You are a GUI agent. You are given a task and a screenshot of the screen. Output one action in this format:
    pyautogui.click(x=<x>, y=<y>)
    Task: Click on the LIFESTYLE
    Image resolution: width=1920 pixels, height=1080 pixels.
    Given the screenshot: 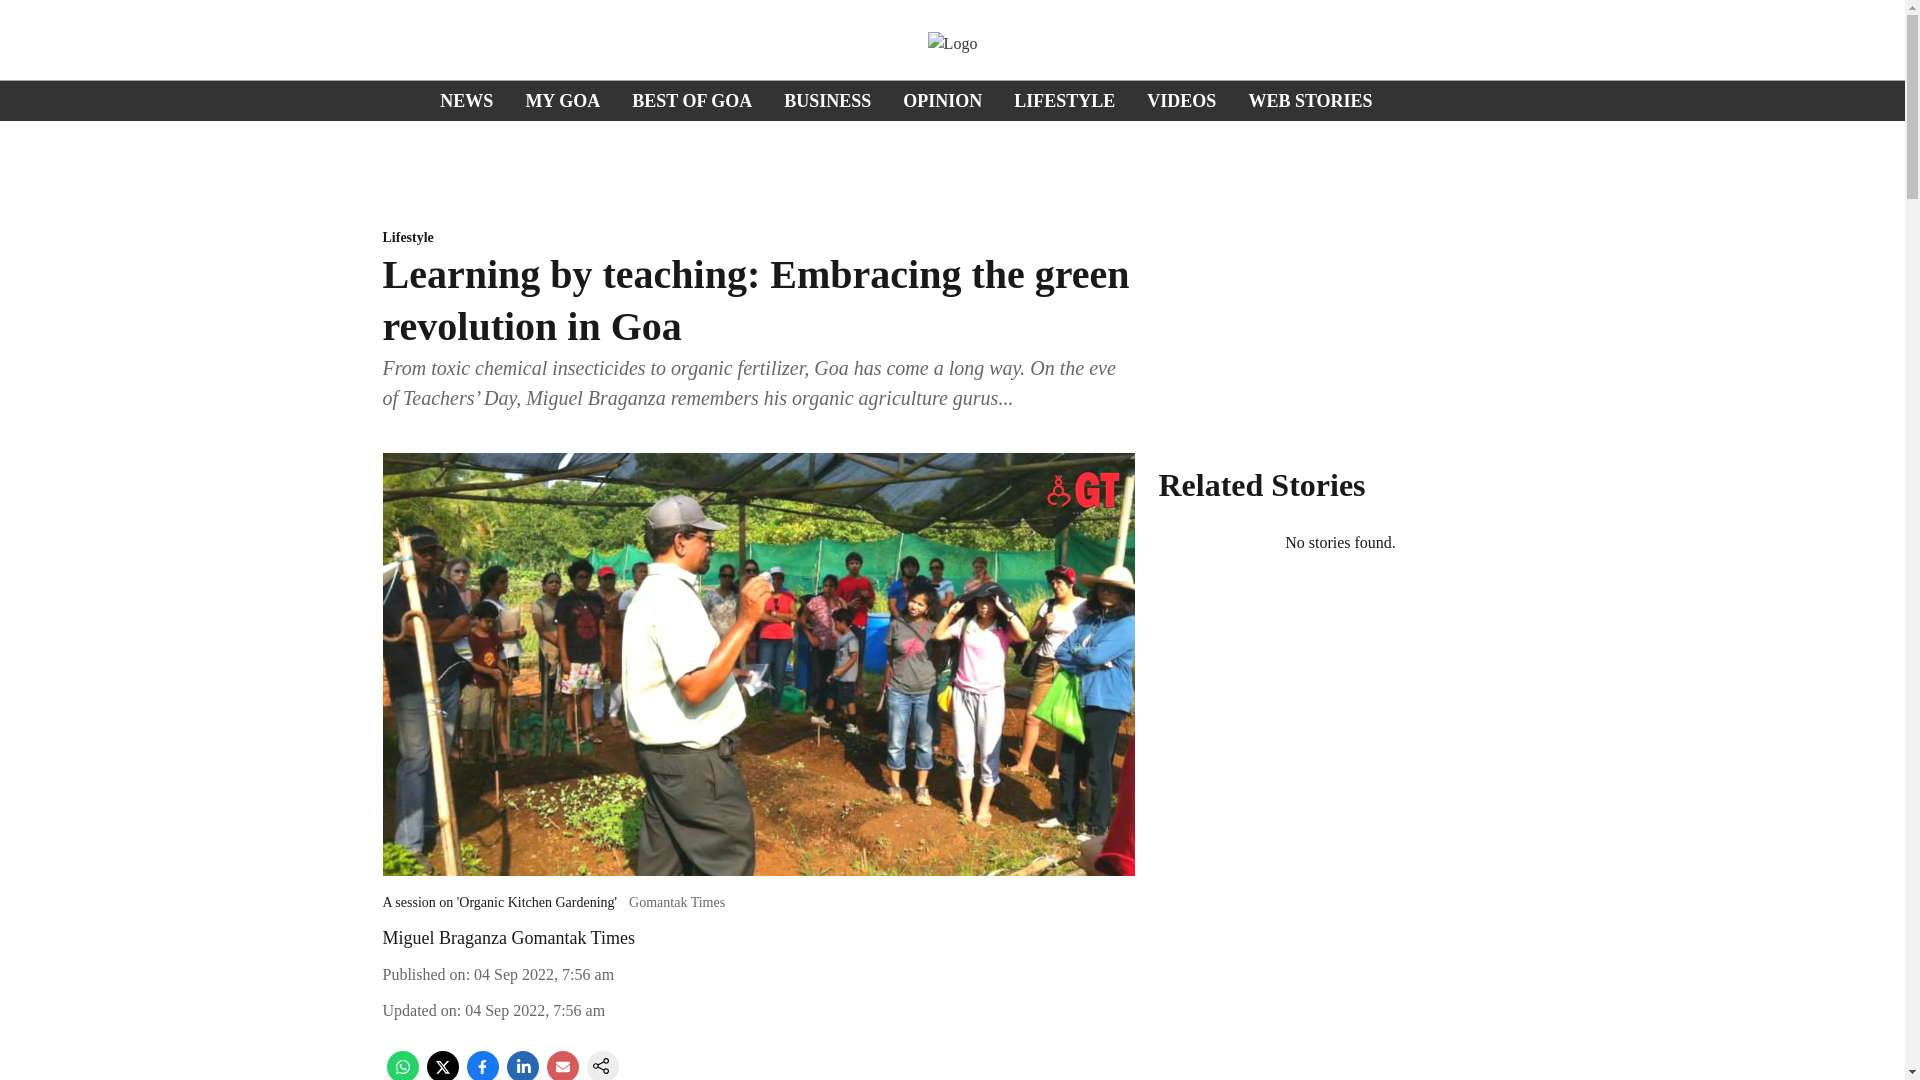 What is the action you would take?
    pyautogui.click(x=1064, y=100)
    